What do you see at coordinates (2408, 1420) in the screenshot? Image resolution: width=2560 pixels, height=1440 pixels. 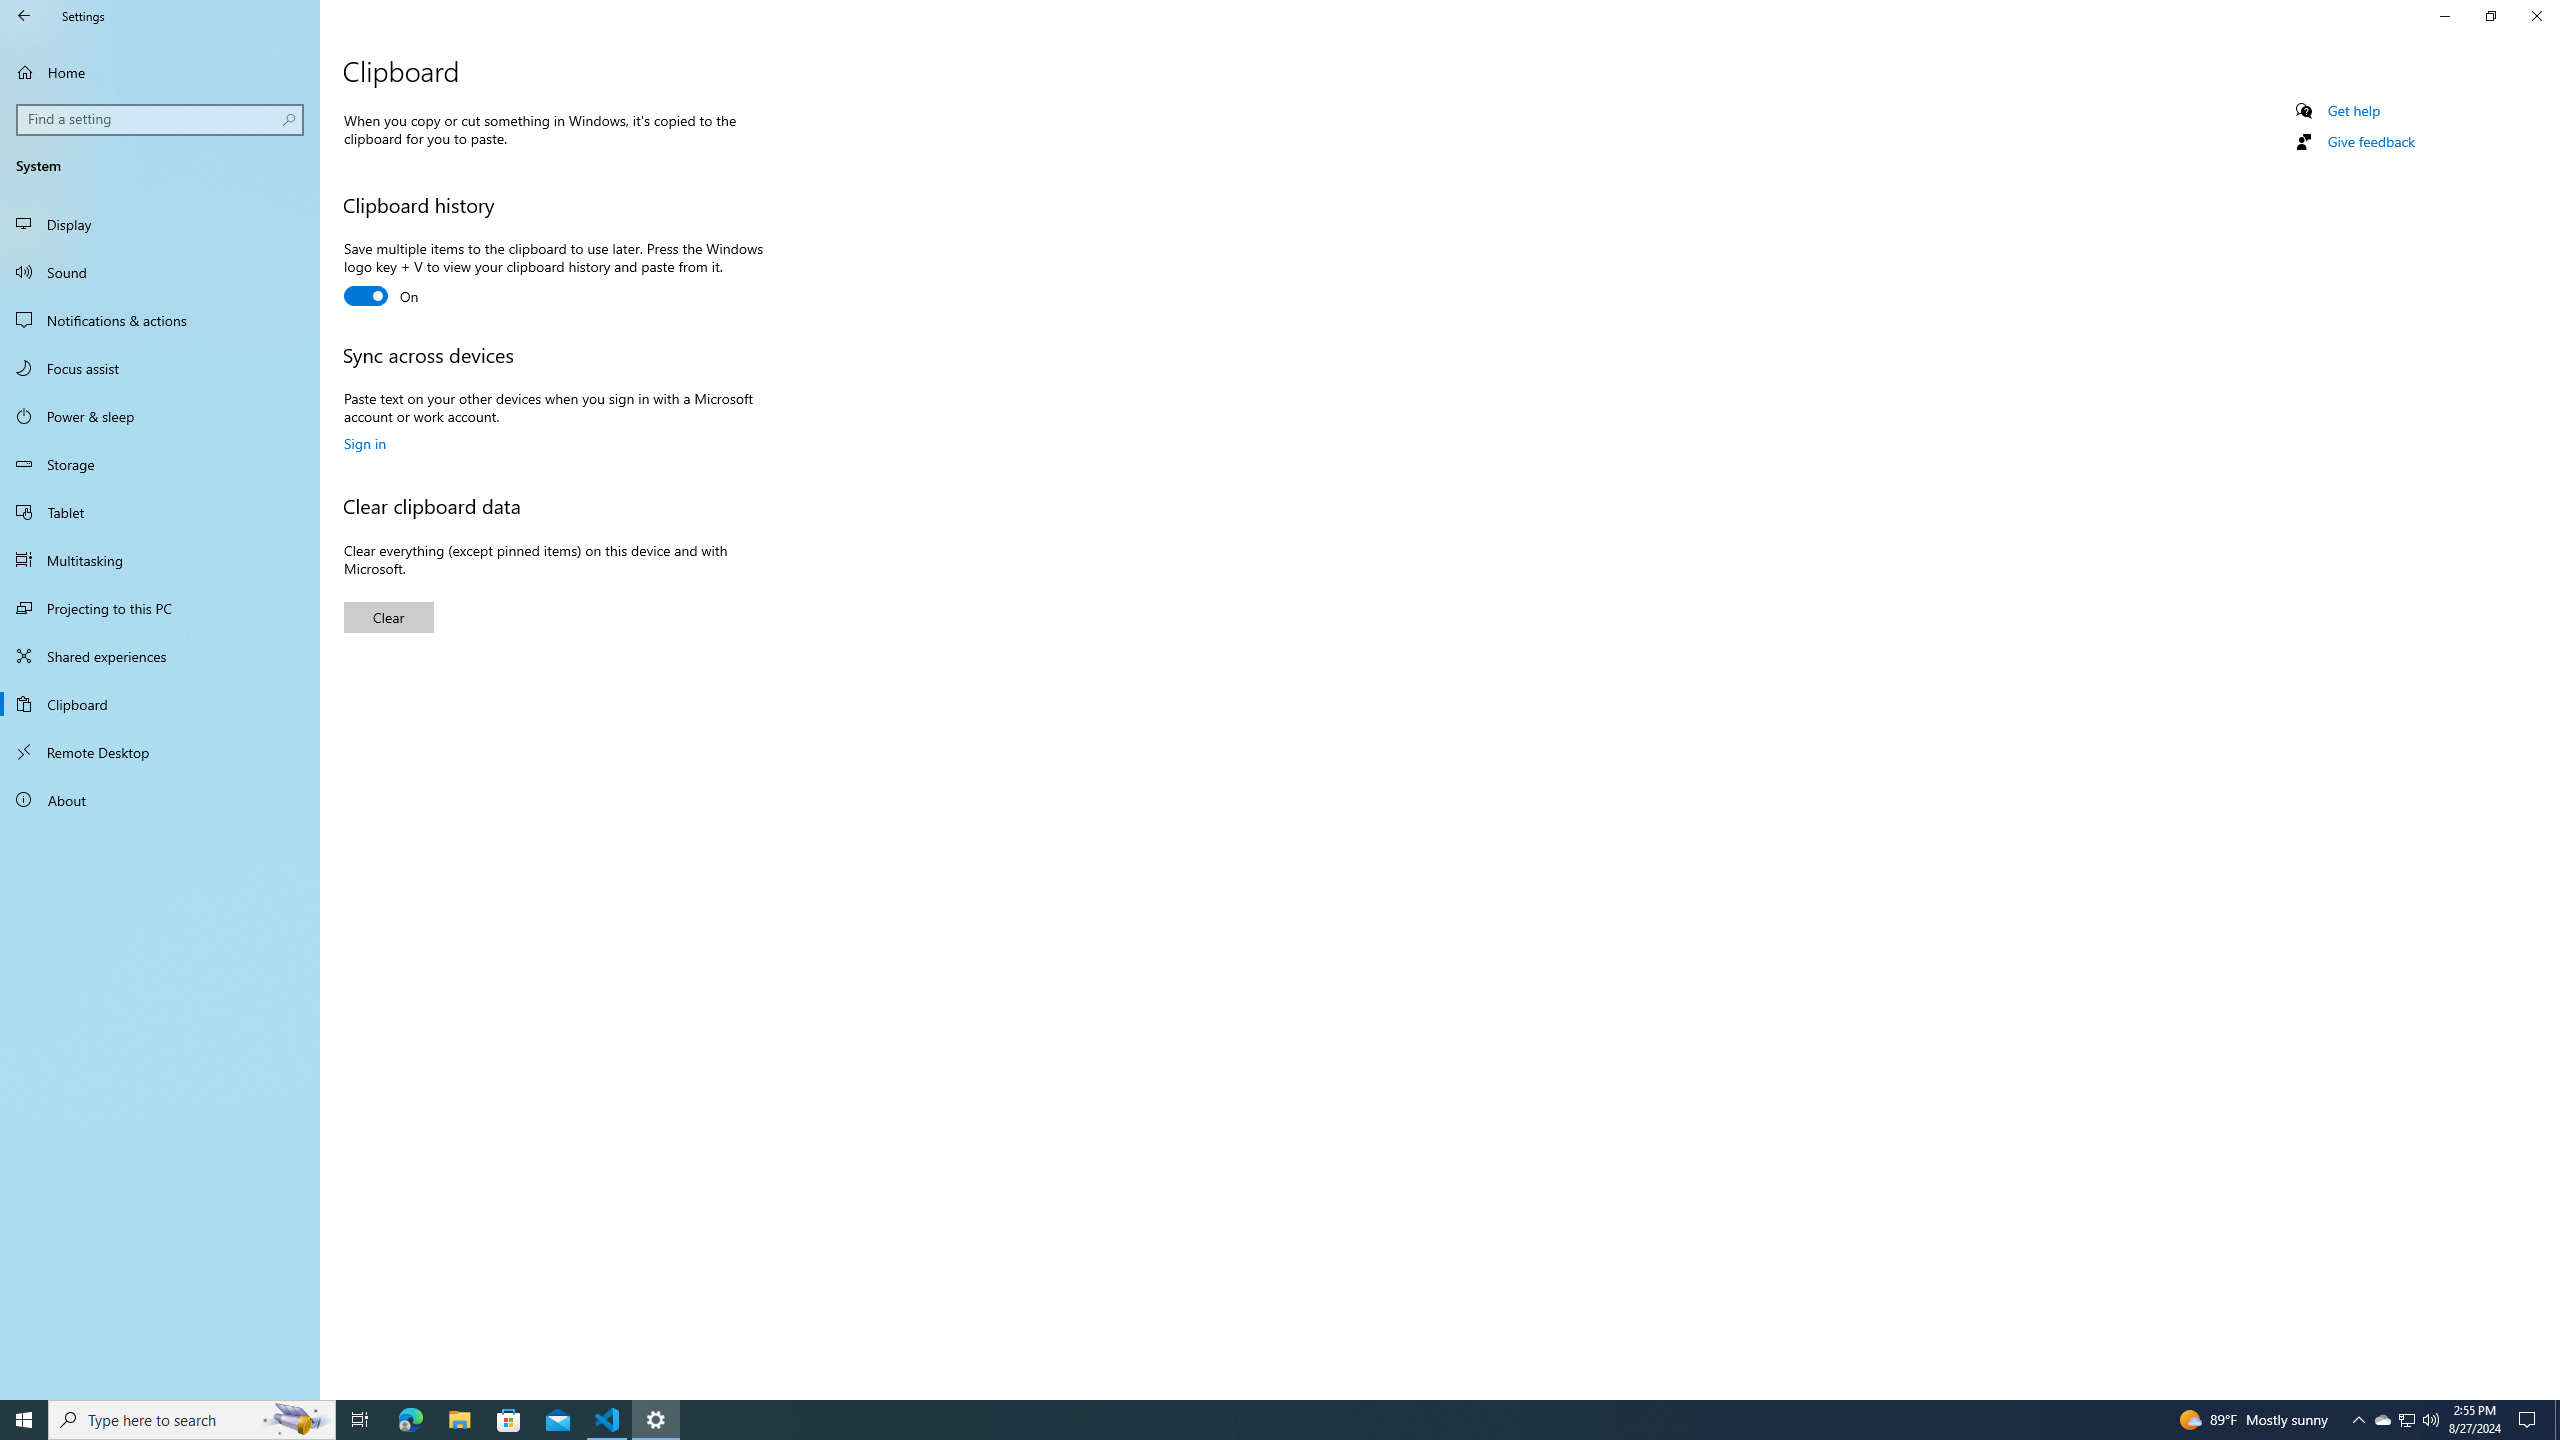 I see `Multitasking` at bounding box center [2408, 1420].